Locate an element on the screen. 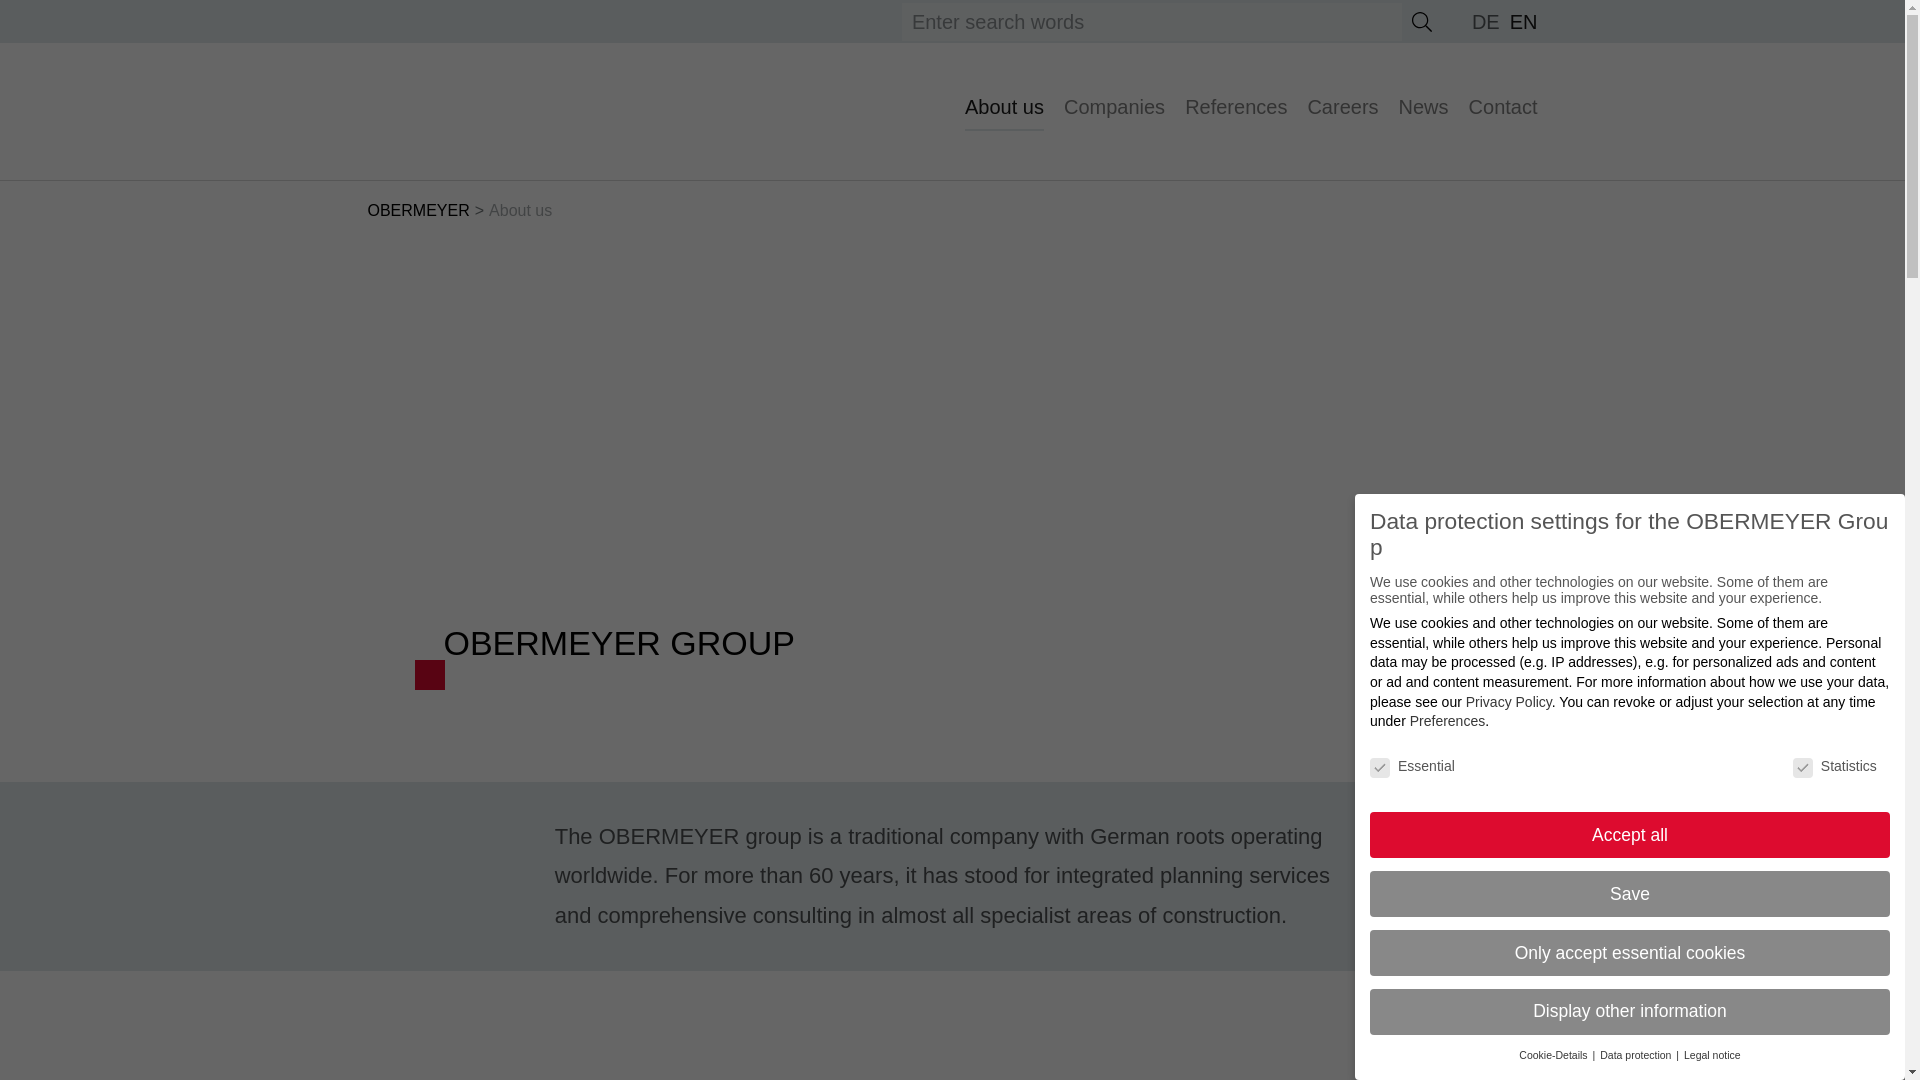 The height and width of the screenshot is (1080, 1920). News is located at coordinates (1424, 107).